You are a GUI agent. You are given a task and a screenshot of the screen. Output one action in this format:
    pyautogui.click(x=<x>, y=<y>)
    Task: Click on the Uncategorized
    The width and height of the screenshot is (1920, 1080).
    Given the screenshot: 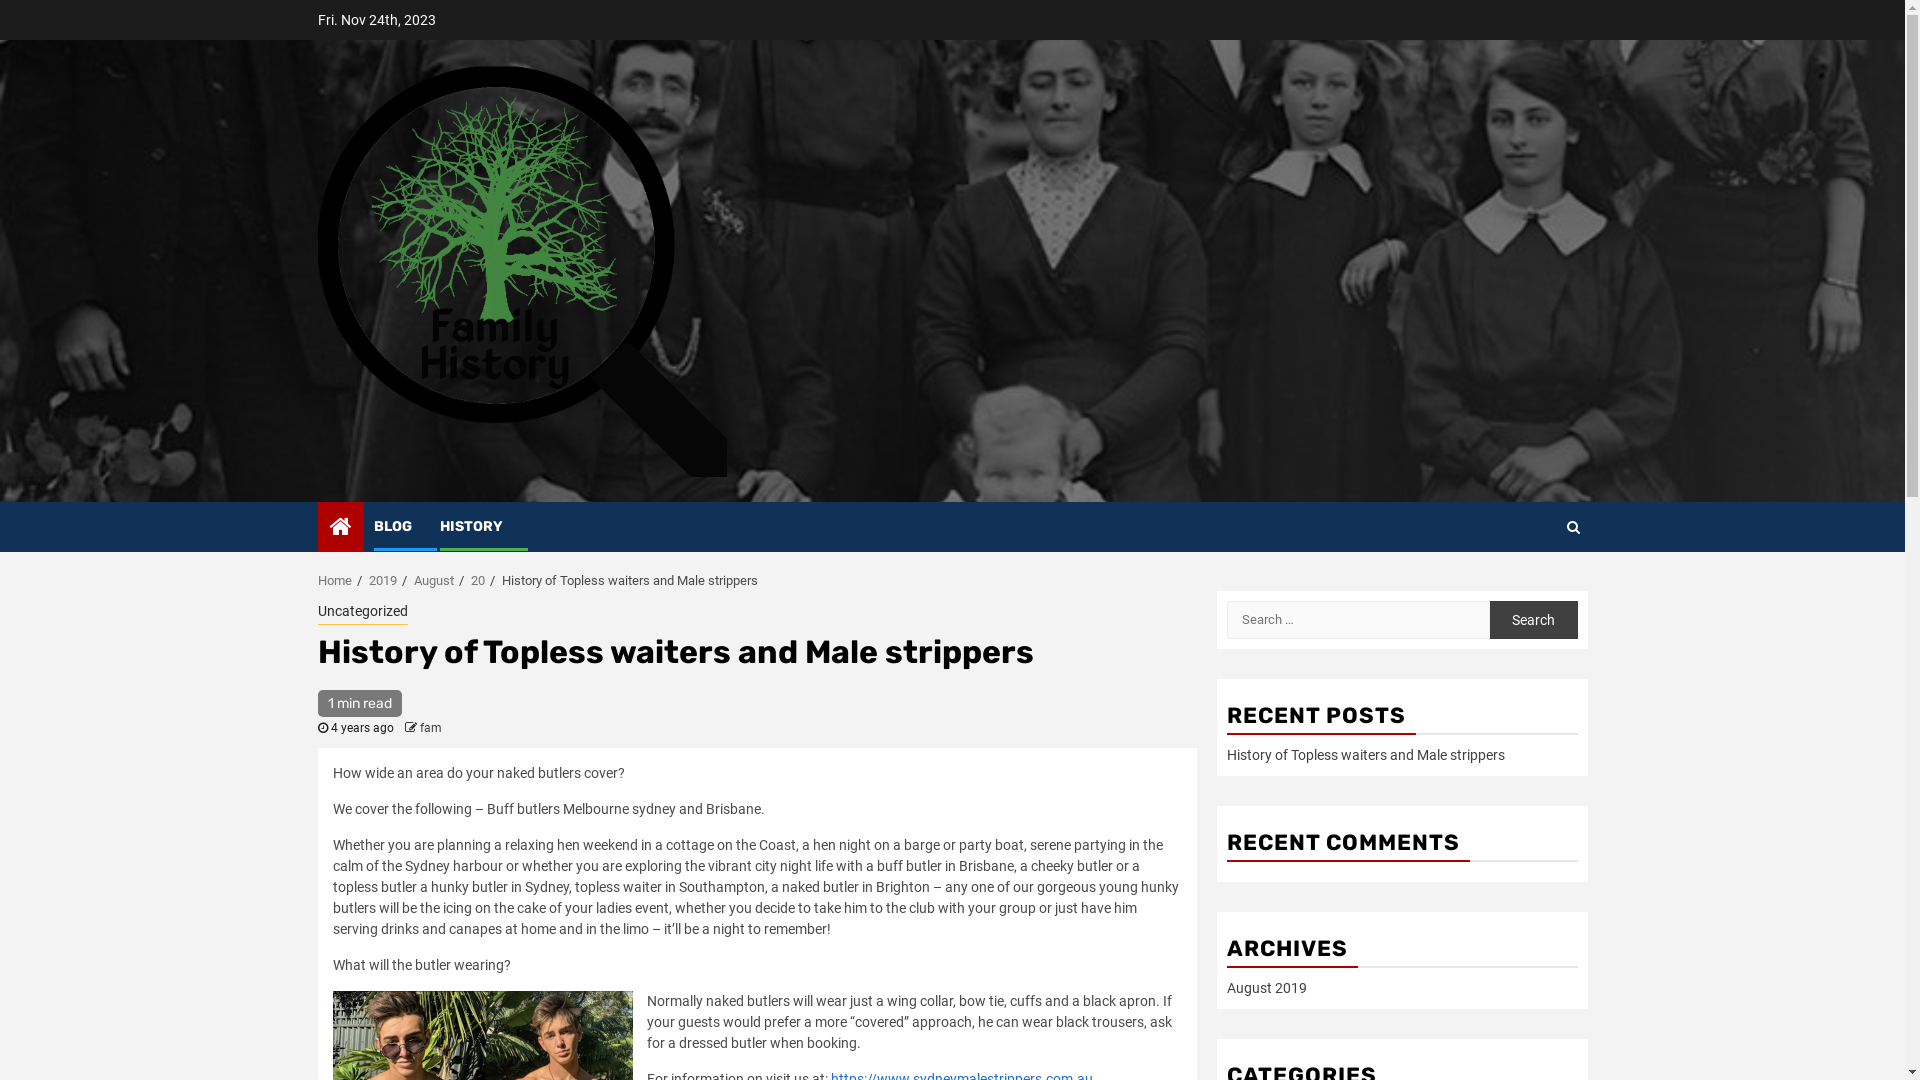 What is the action you would take?
    pyautogui.click(x=363, y=613)
    